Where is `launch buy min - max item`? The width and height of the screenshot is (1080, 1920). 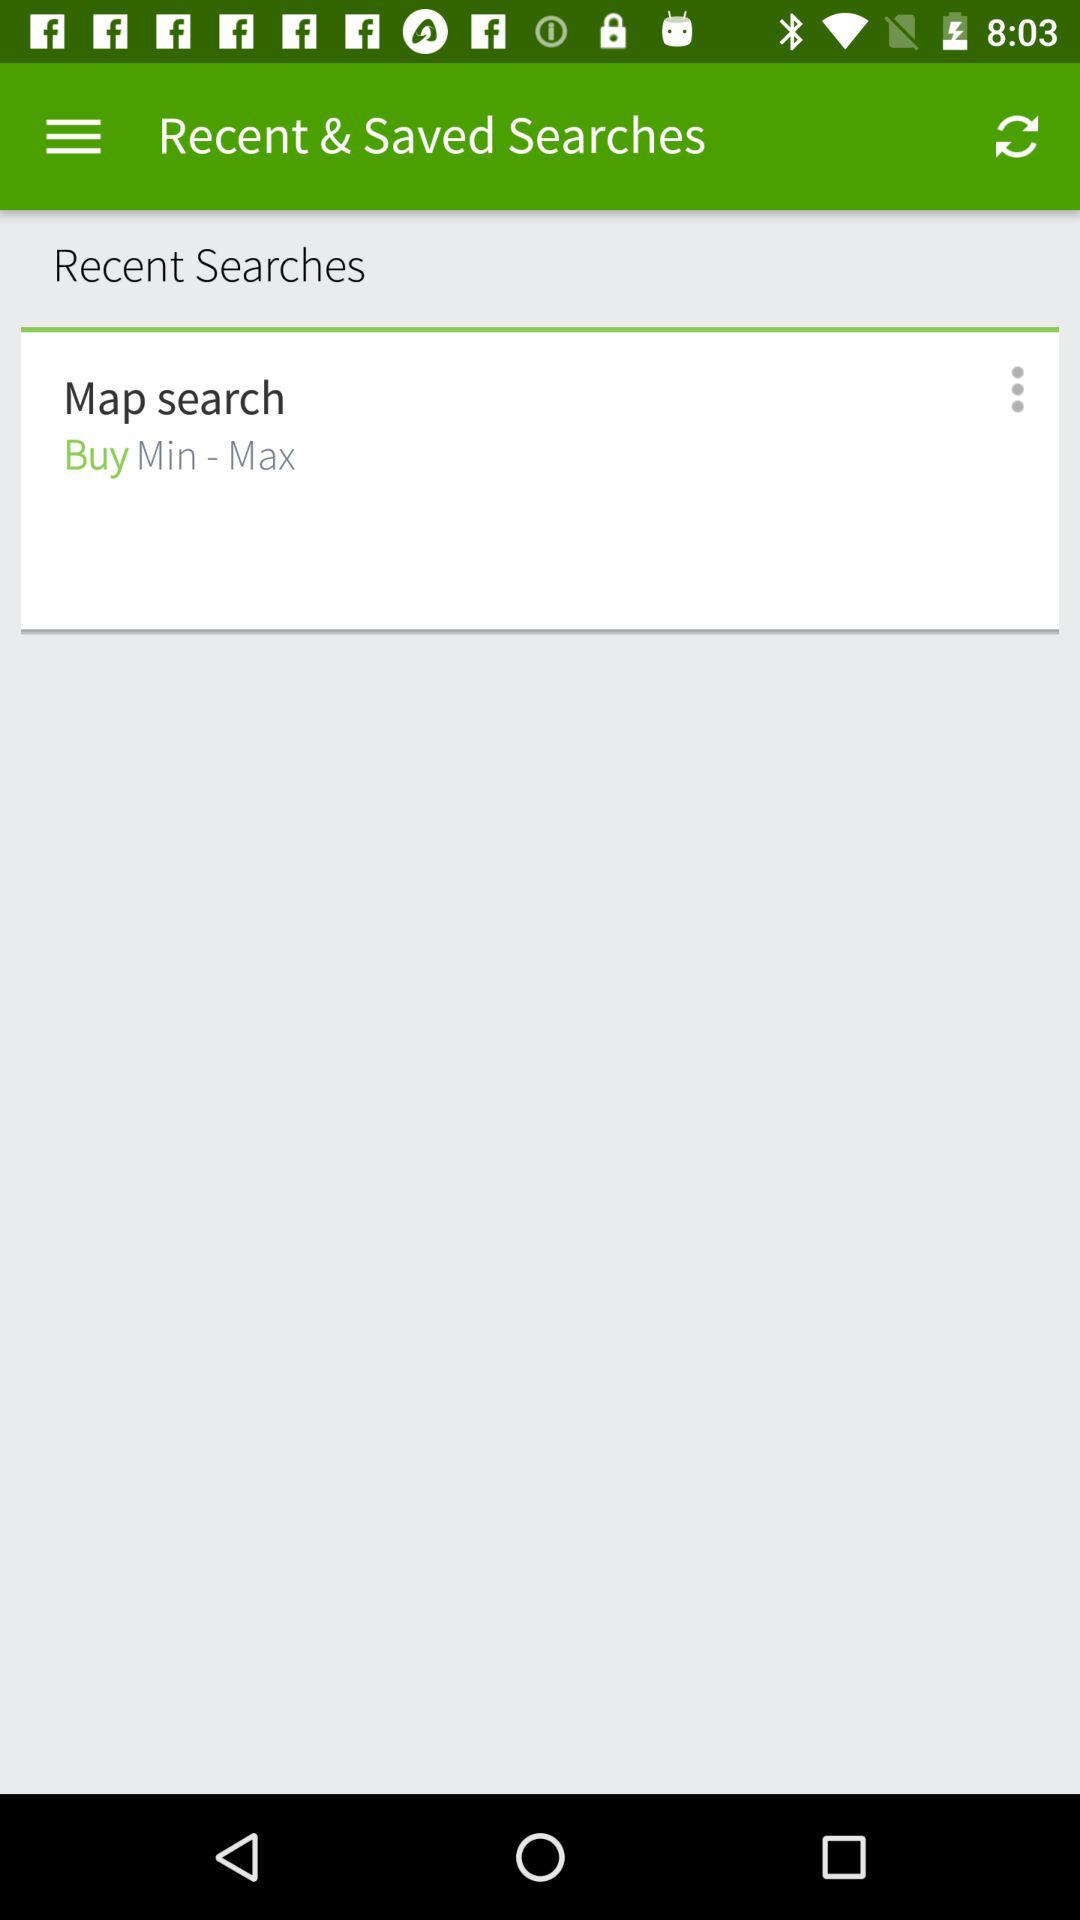 launch buy min - max item is located at coordinates (179, 456).